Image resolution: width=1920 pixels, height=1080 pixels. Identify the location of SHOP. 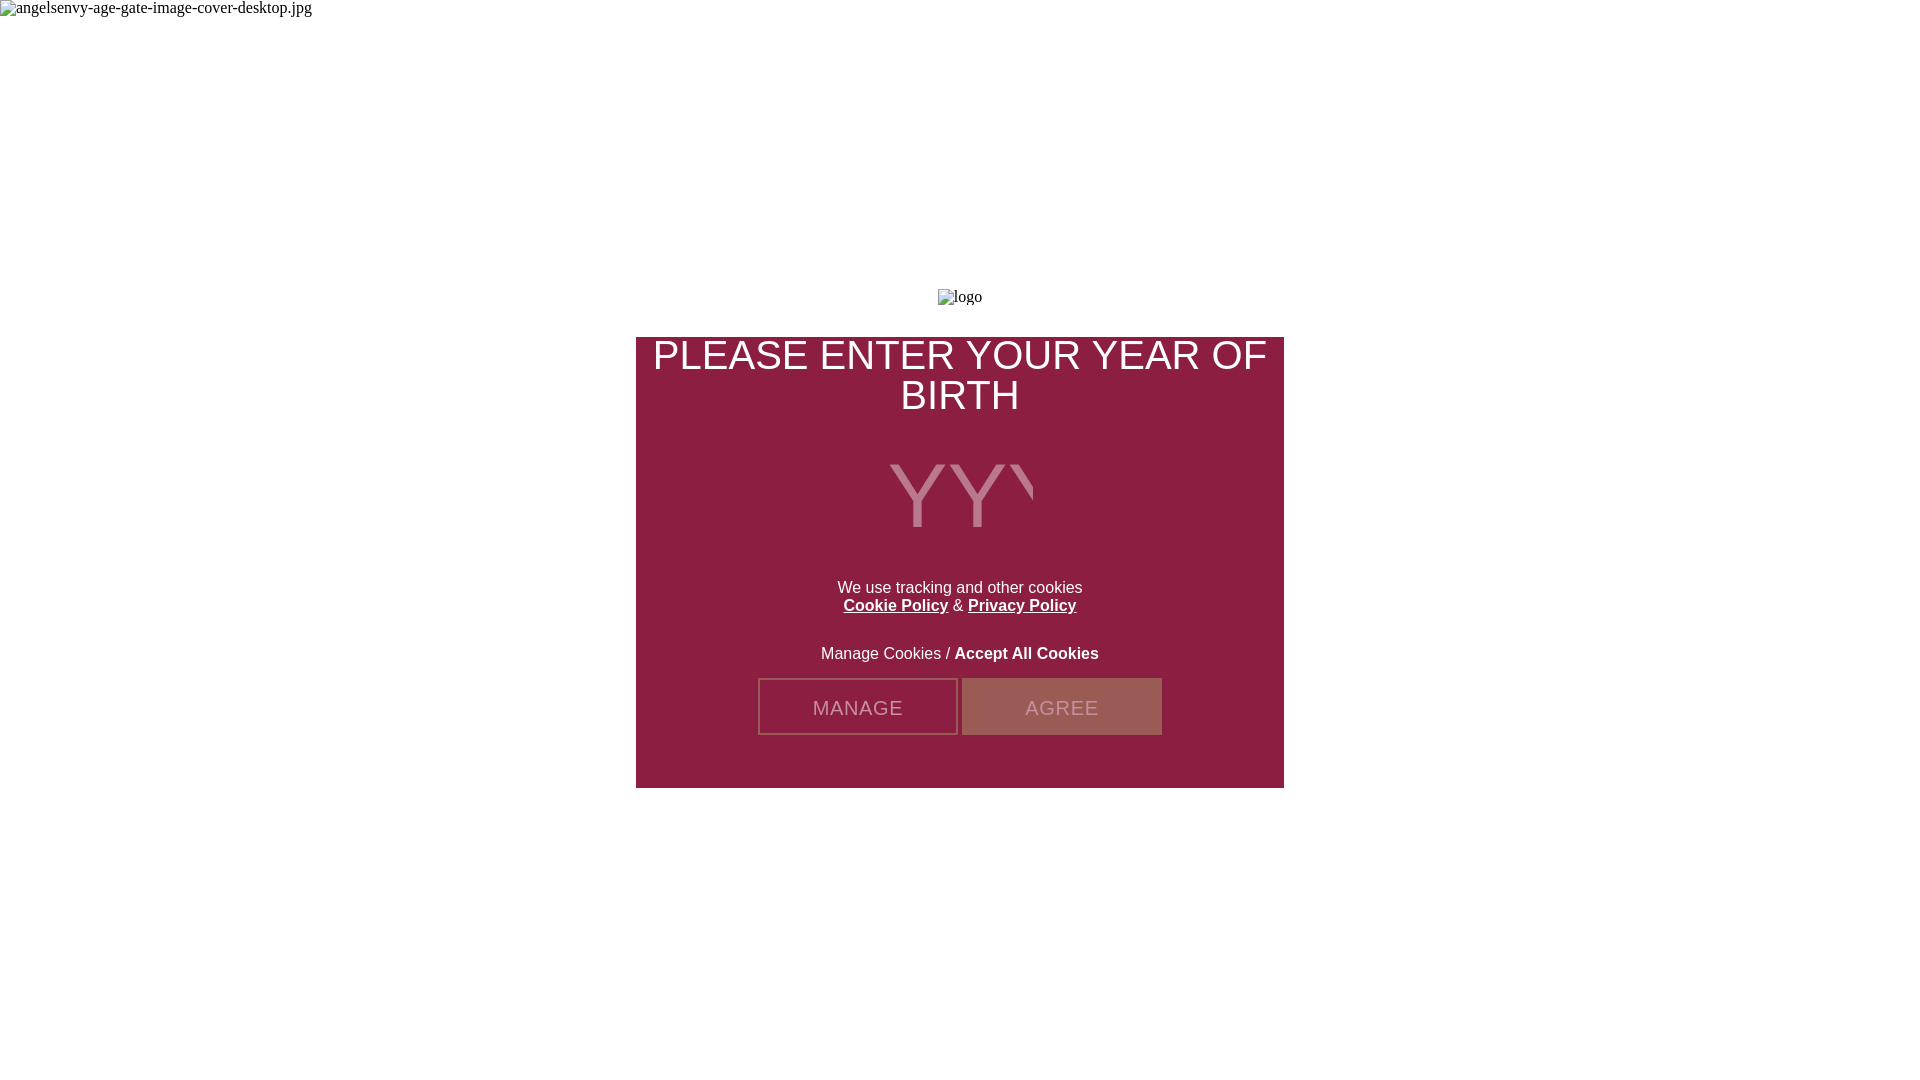
(1274, 40).